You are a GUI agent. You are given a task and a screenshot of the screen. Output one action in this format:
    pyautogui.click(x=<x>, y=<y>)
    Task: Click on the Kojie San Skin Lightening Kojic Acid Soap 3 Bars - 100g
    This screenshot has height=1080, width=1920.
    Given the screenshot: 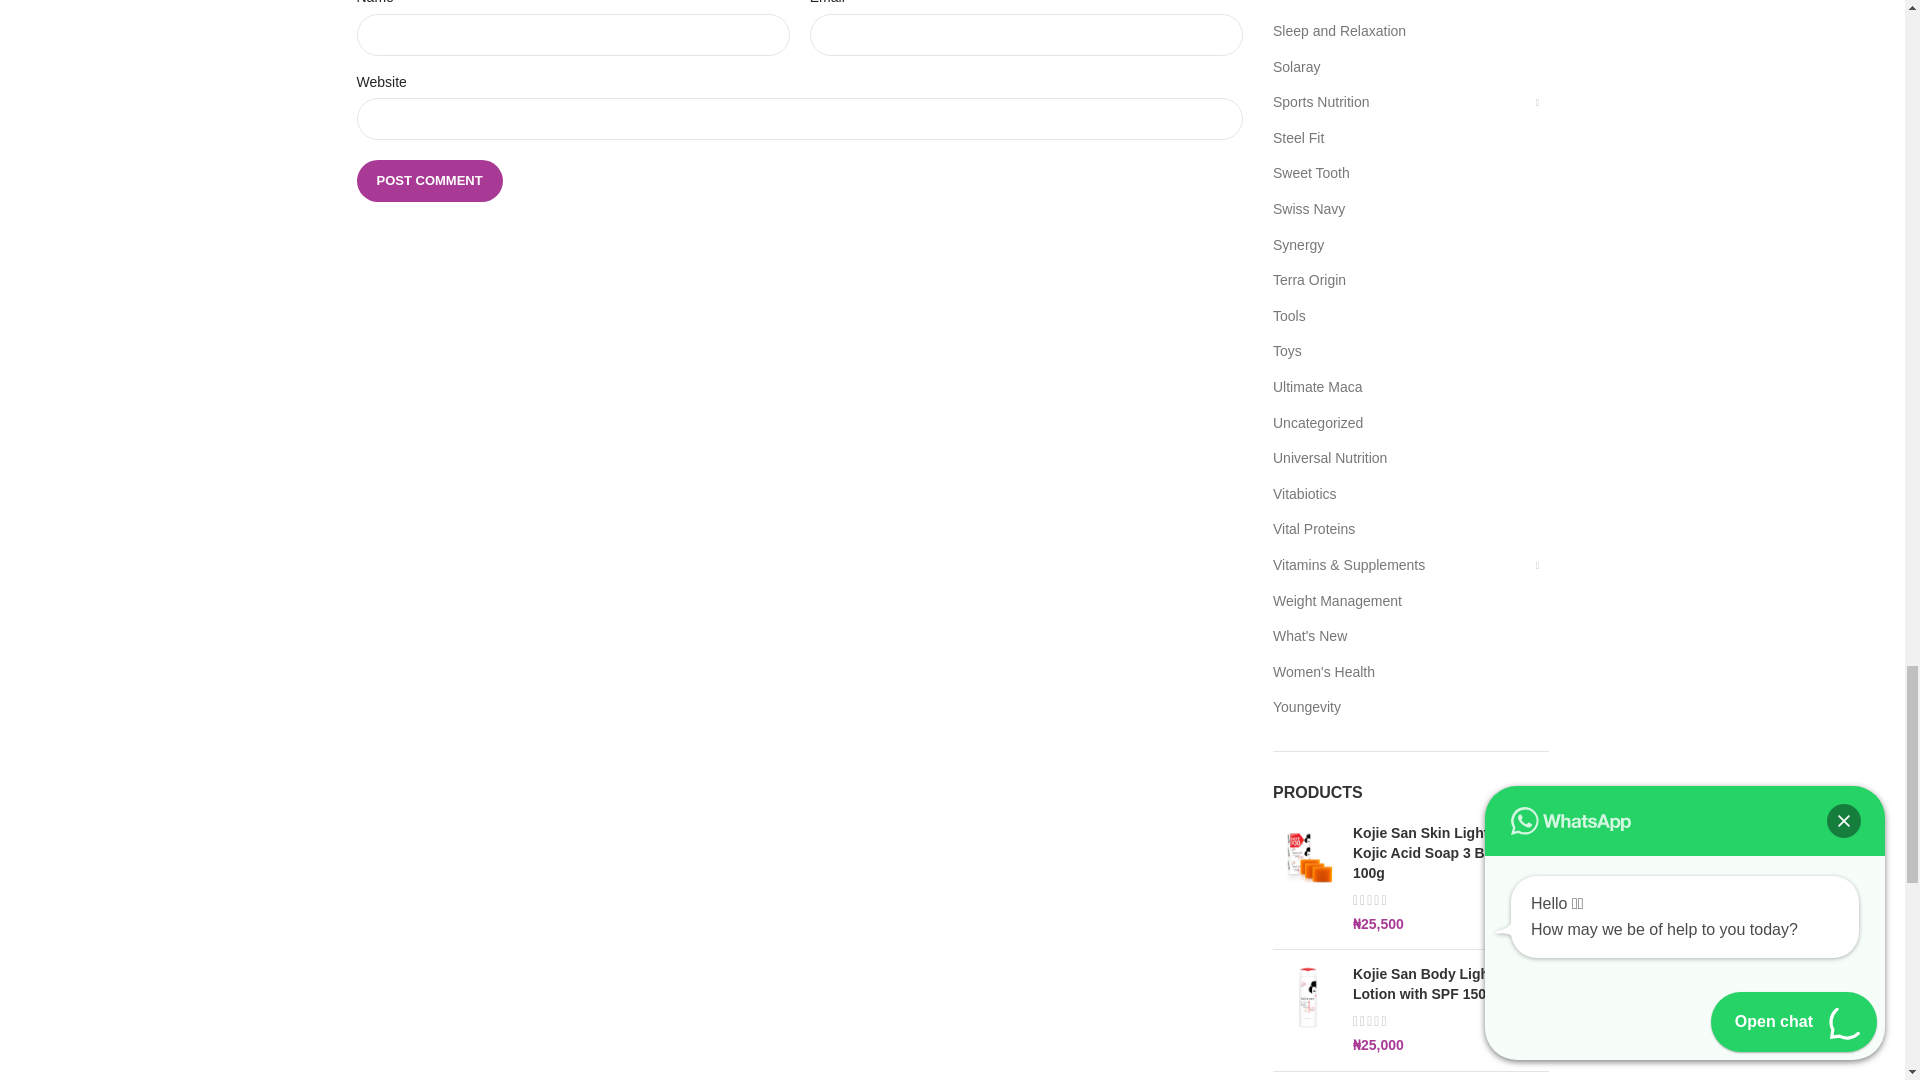 What is the action you would take?
    pyautogui.click(x=1451, y=854)
    